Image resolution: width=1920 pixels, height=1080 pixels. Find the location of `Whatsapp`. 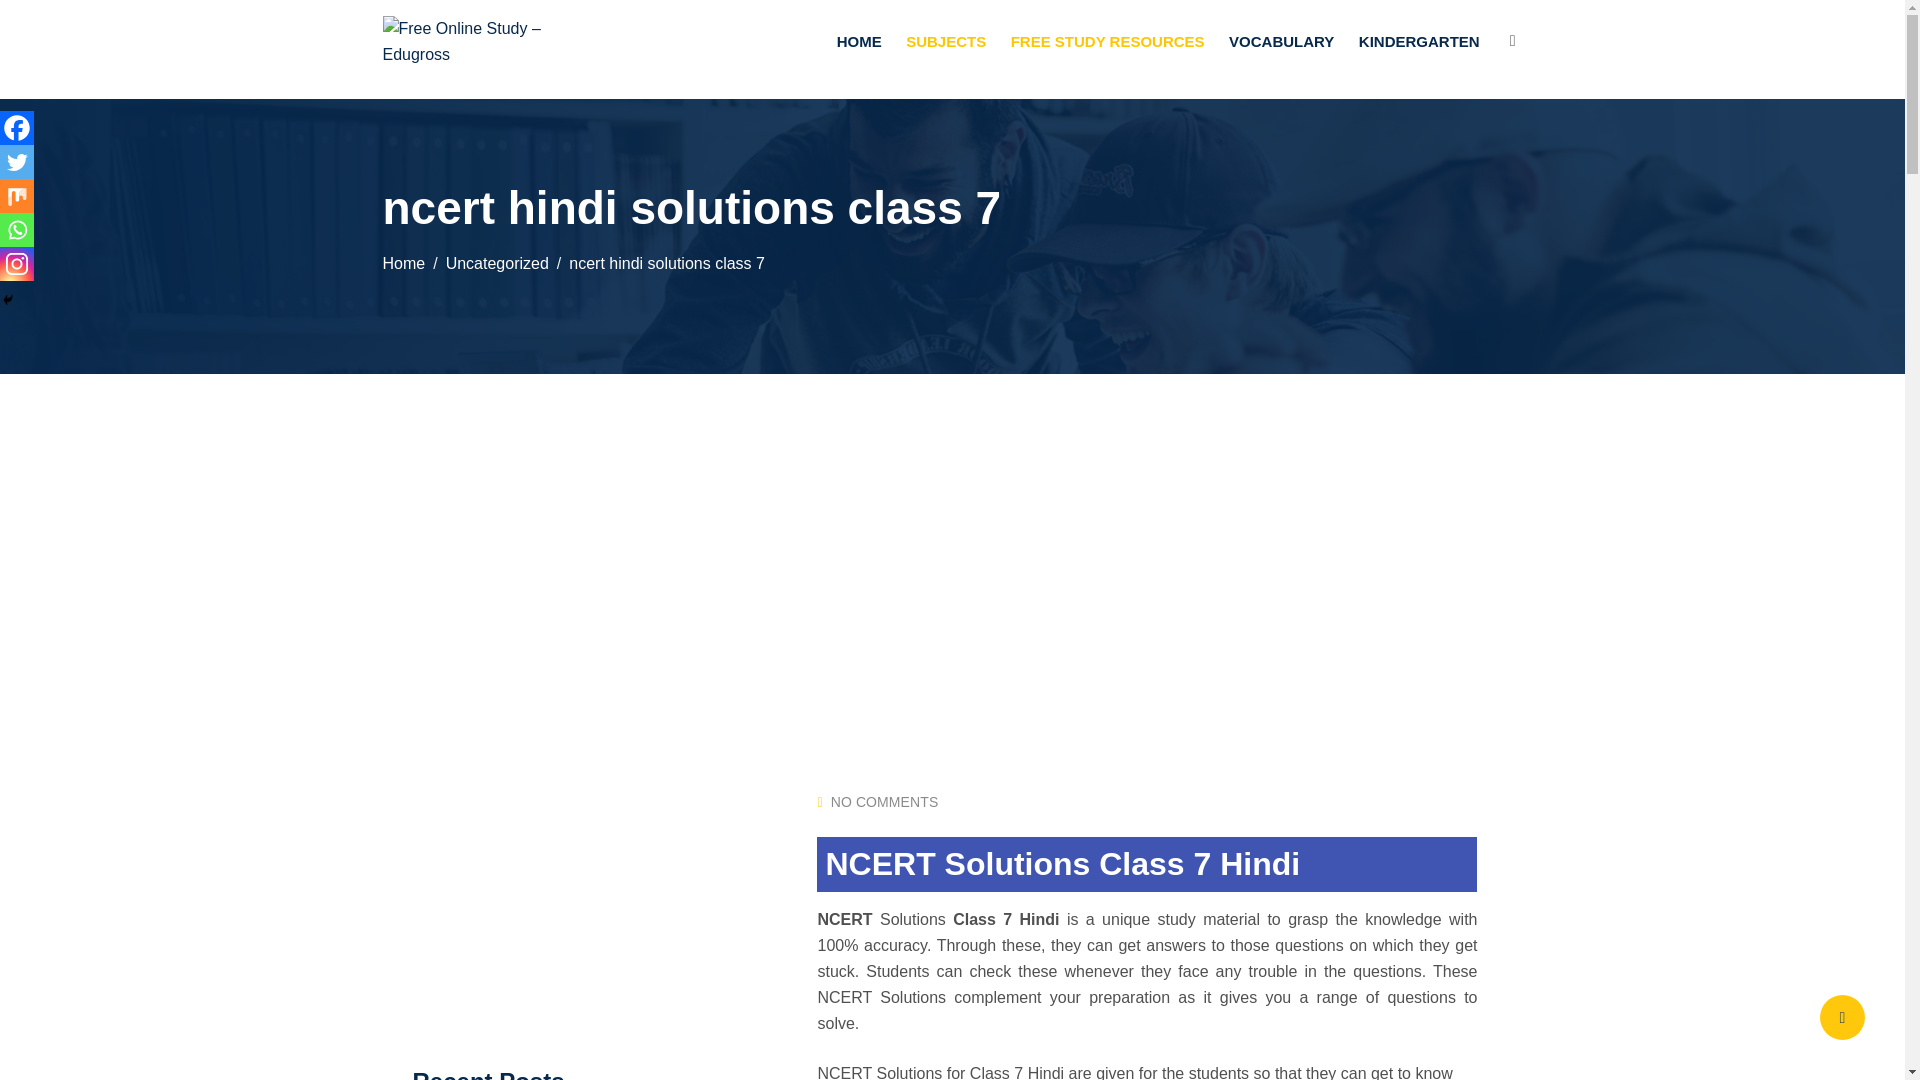

Whatsapp is located at coordinates (17, 230).